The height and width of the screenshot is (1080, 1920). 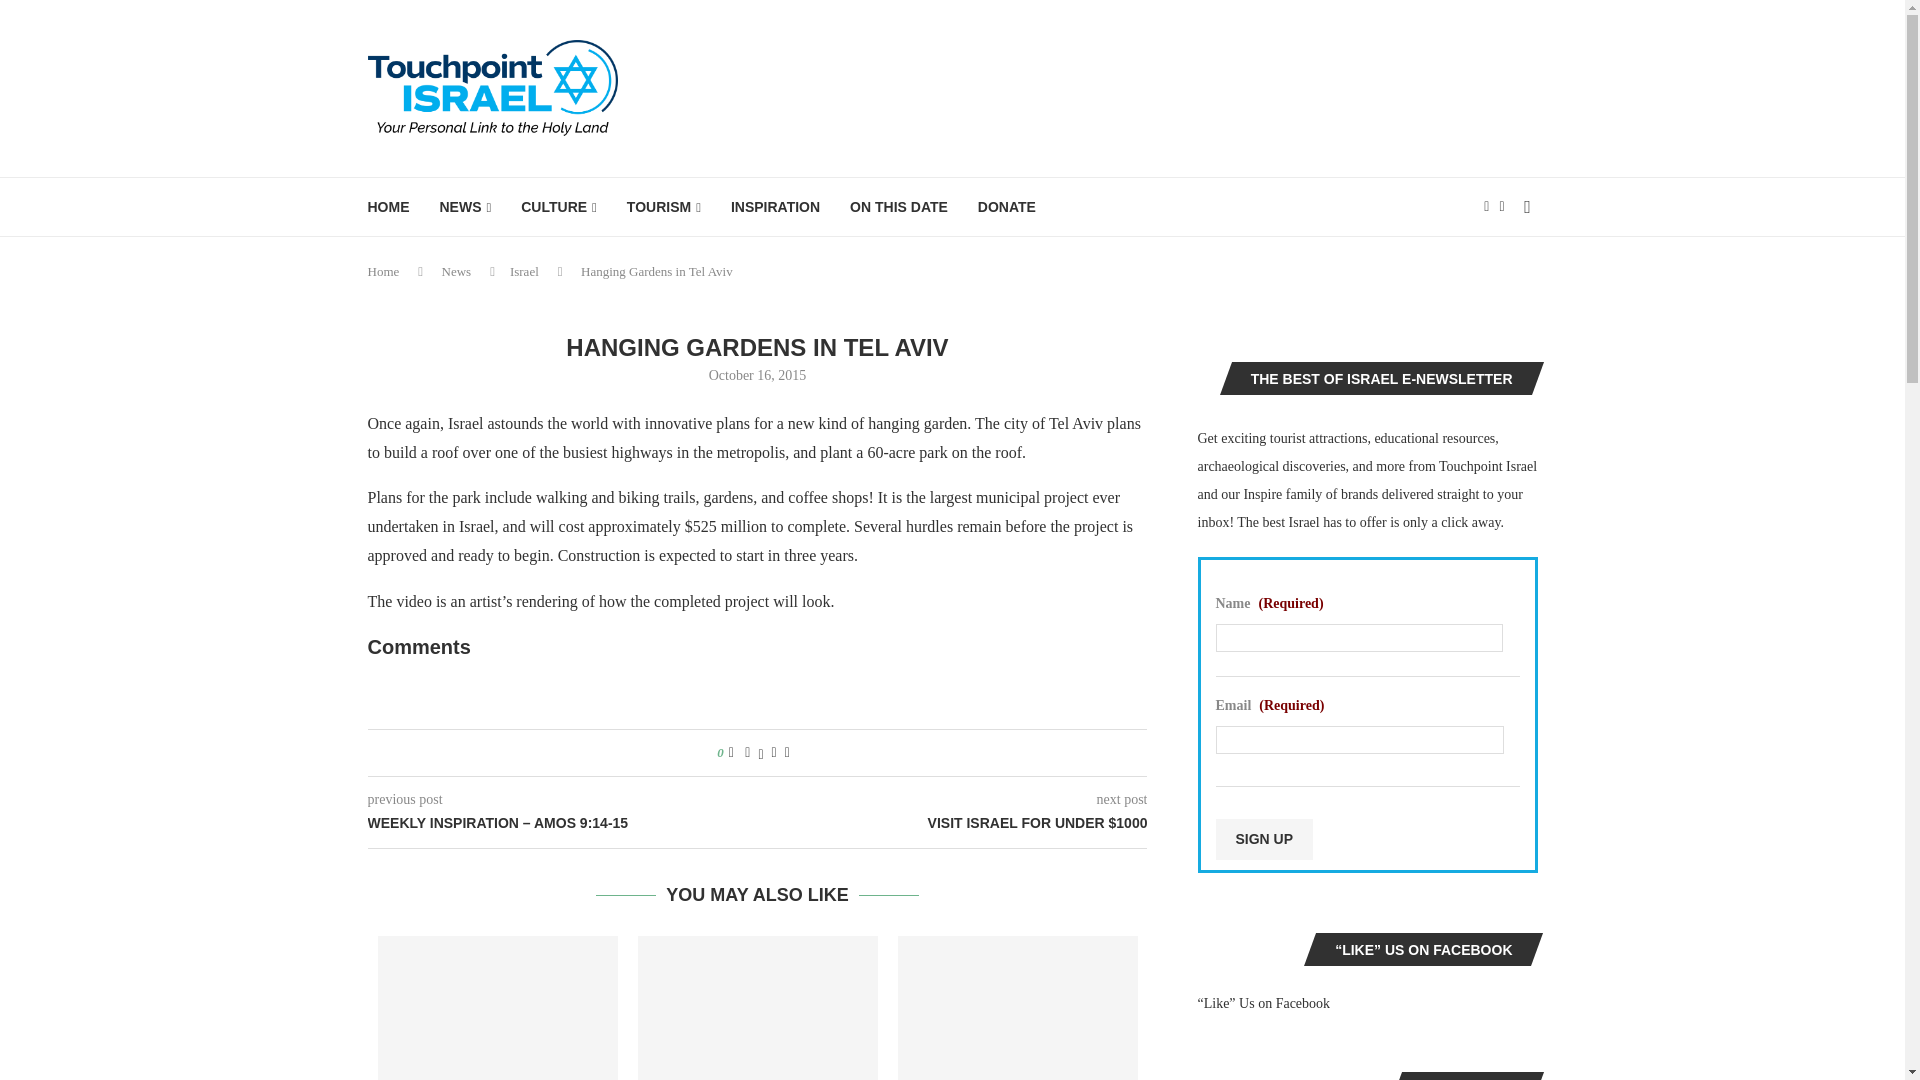 I want to click on INSPIRATION, so click(x=775, y=207).